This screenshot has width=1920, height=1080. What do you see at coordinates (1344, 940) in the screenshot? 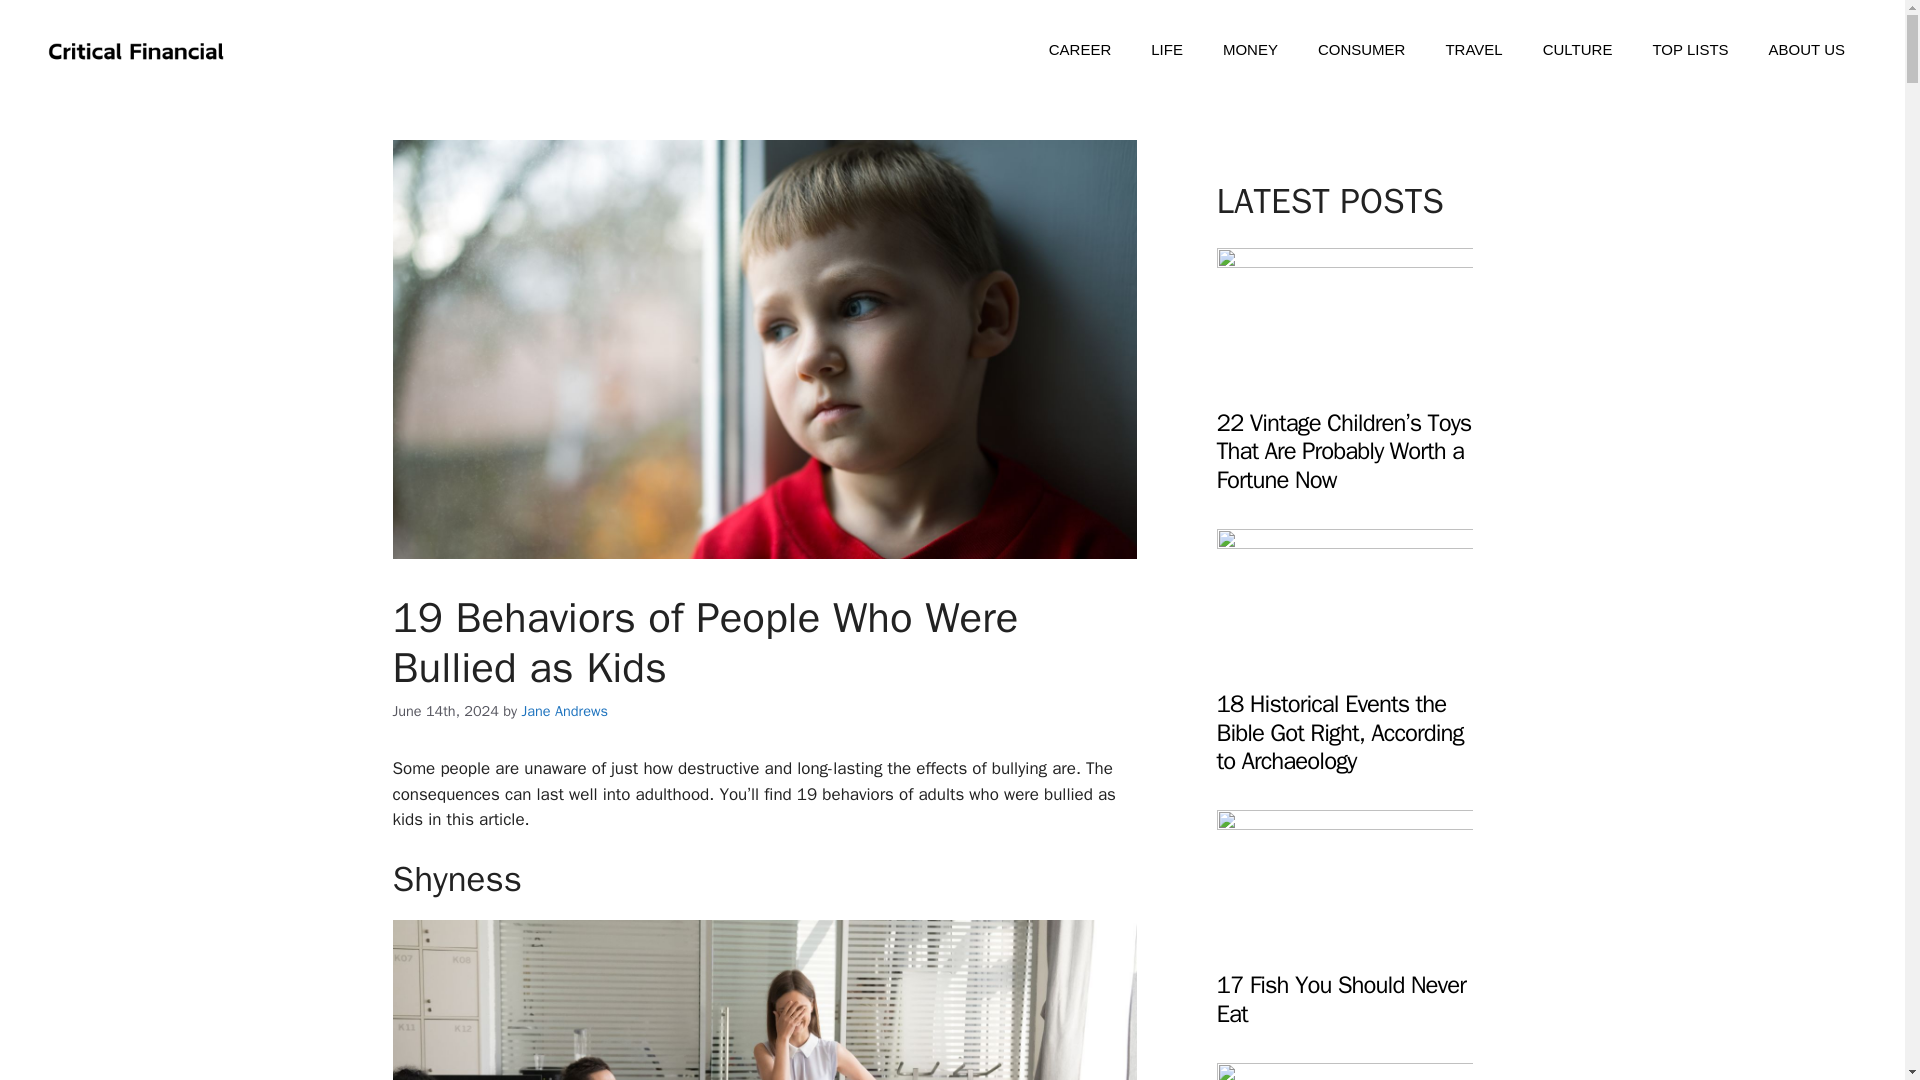
I see `17 Fish You Should Never Eat` at bounding box center [1344, 940].